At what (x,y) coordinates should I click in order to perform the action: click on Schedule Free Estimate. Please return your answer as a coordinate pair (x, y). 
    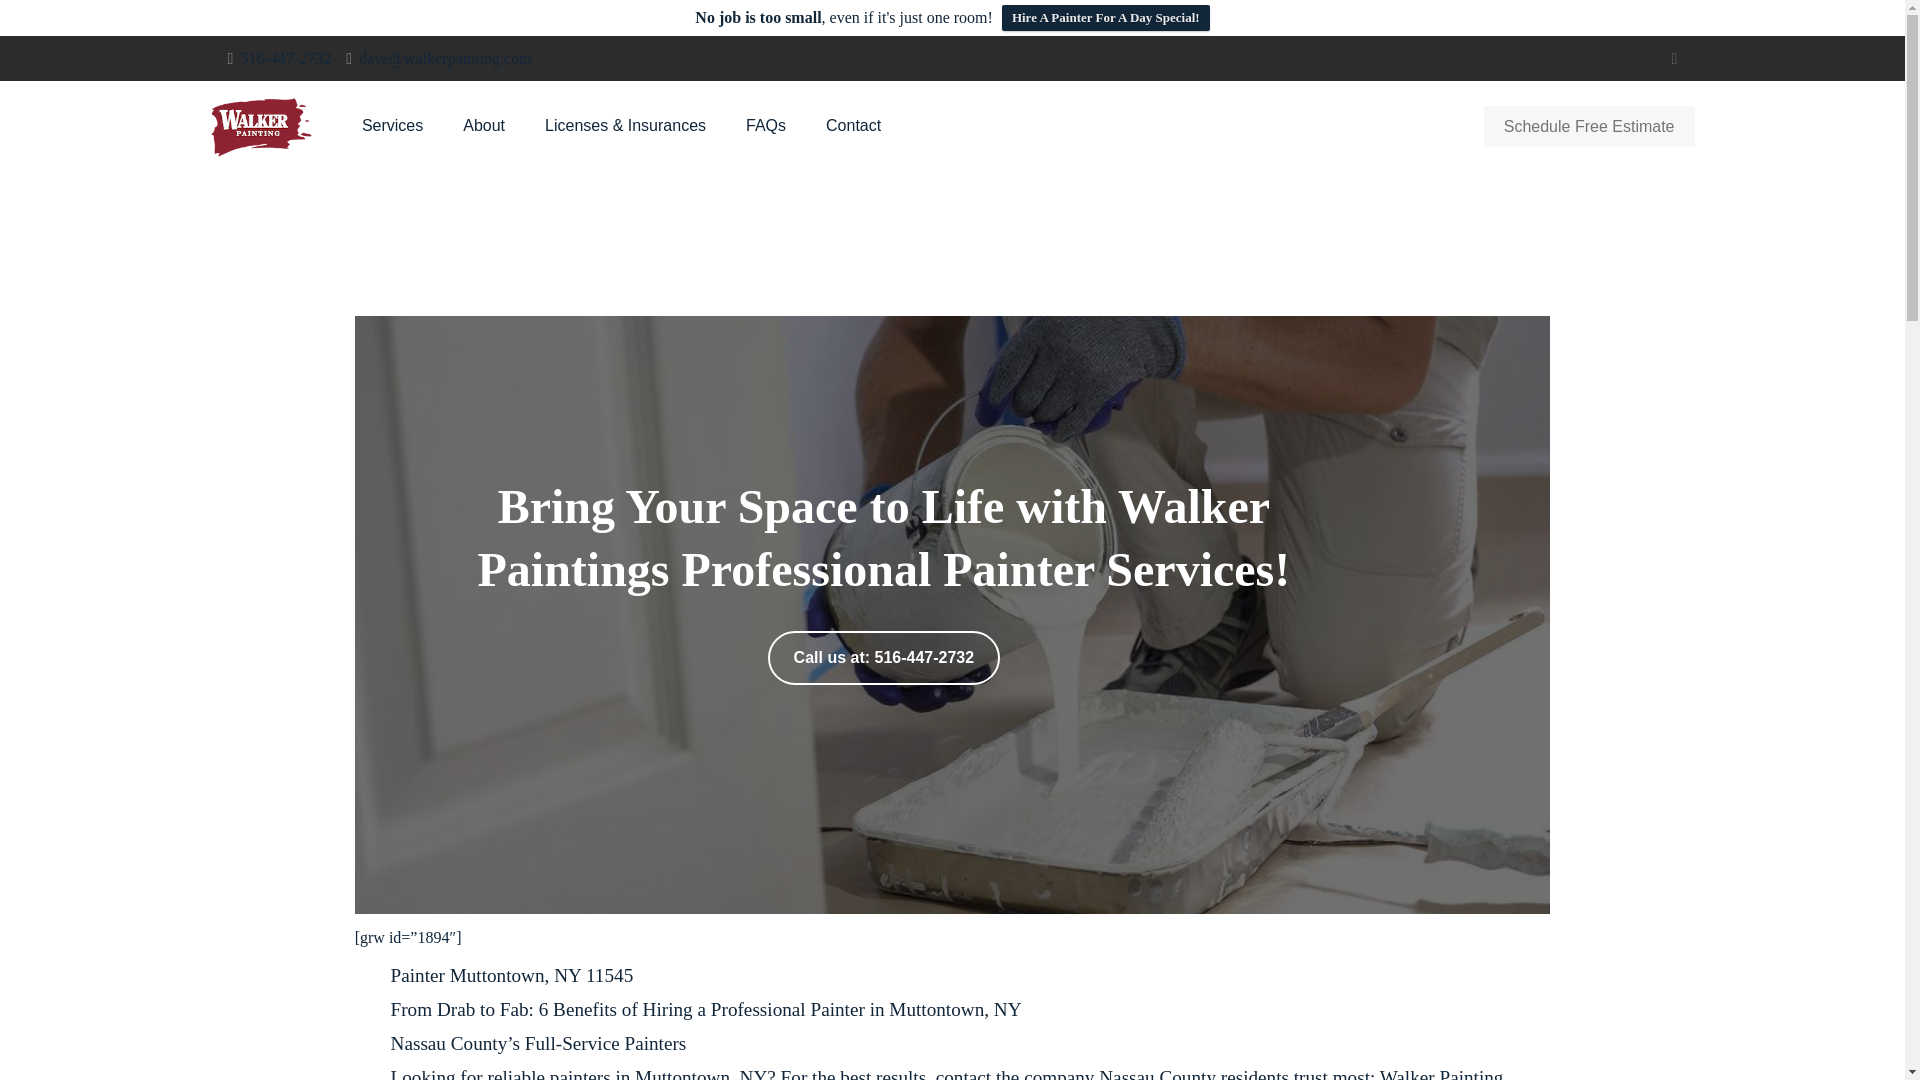
    Looking at the image, I should click on (1590, 126).